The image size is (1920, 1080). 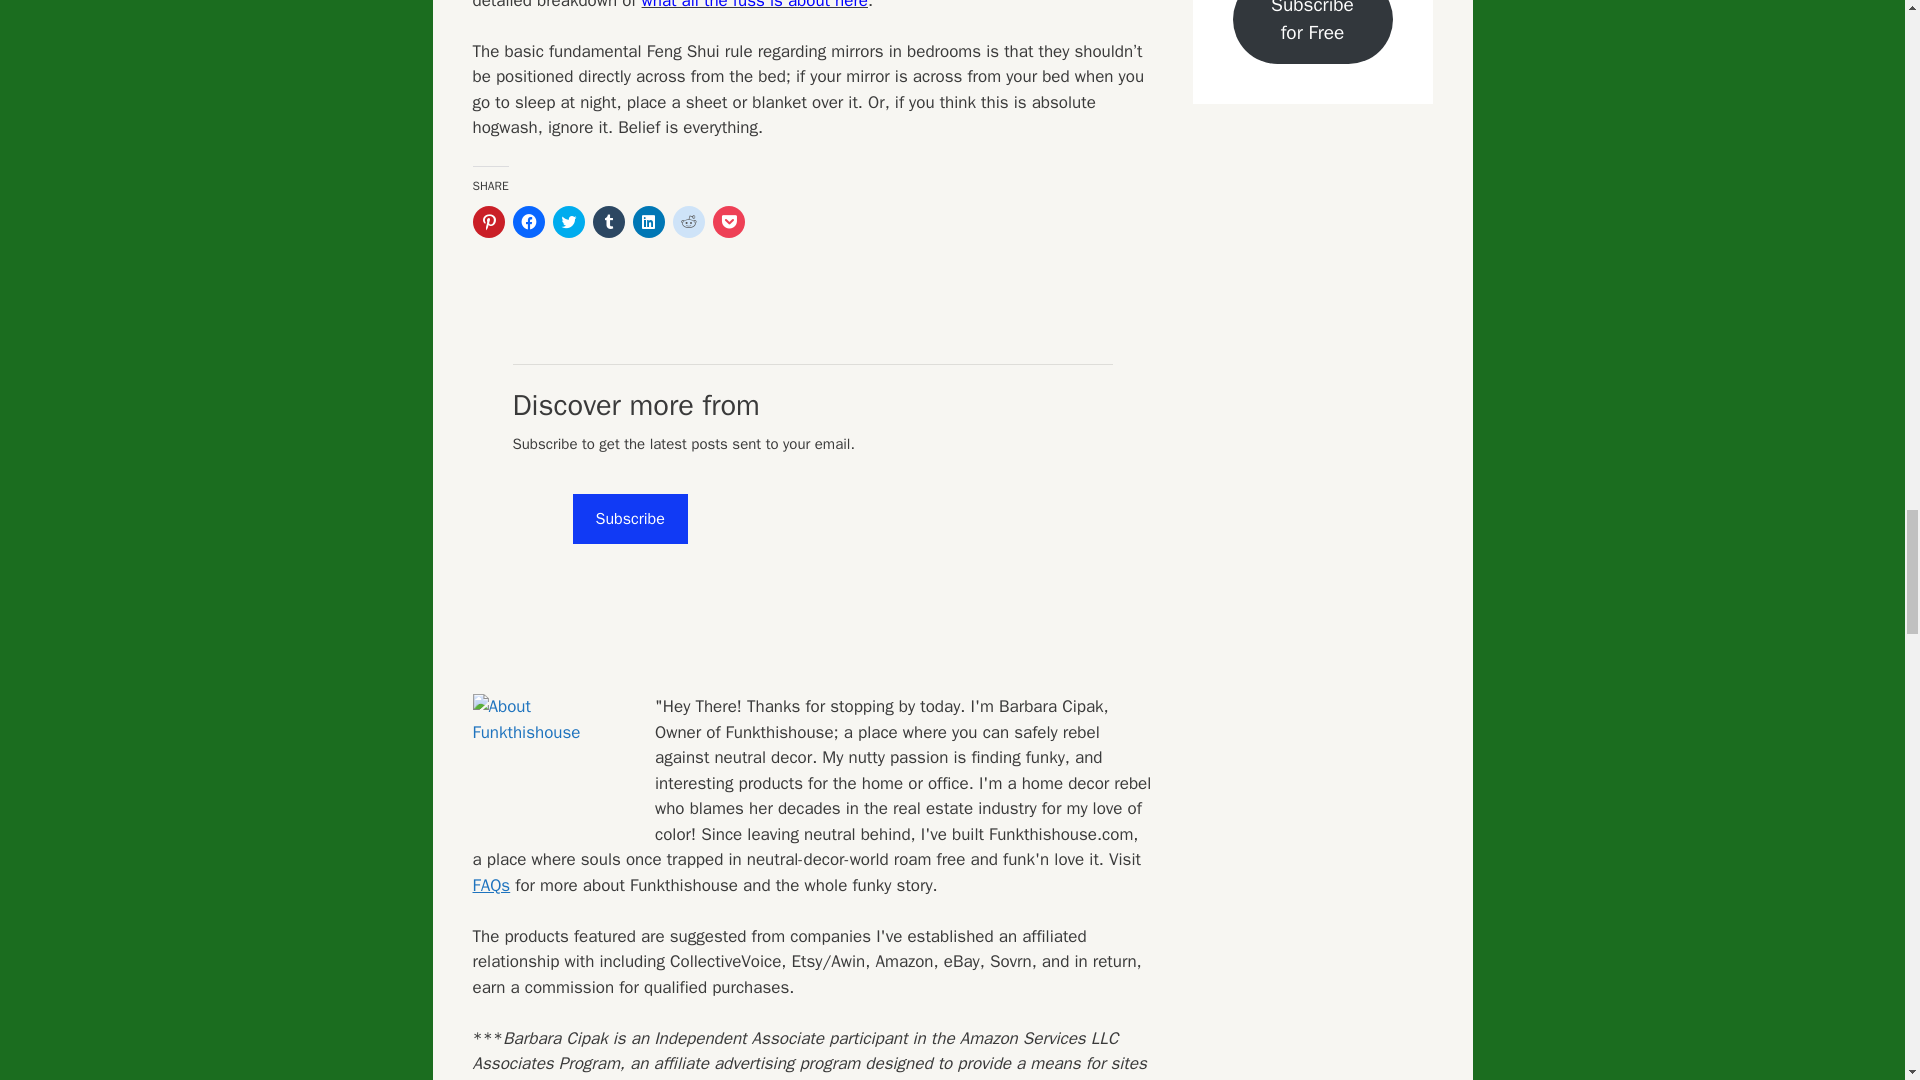 What do you see at coordinates (648, 222) in the screenshot?
I see `Click to share on LinkedIn` at bounding box center [648, 222].